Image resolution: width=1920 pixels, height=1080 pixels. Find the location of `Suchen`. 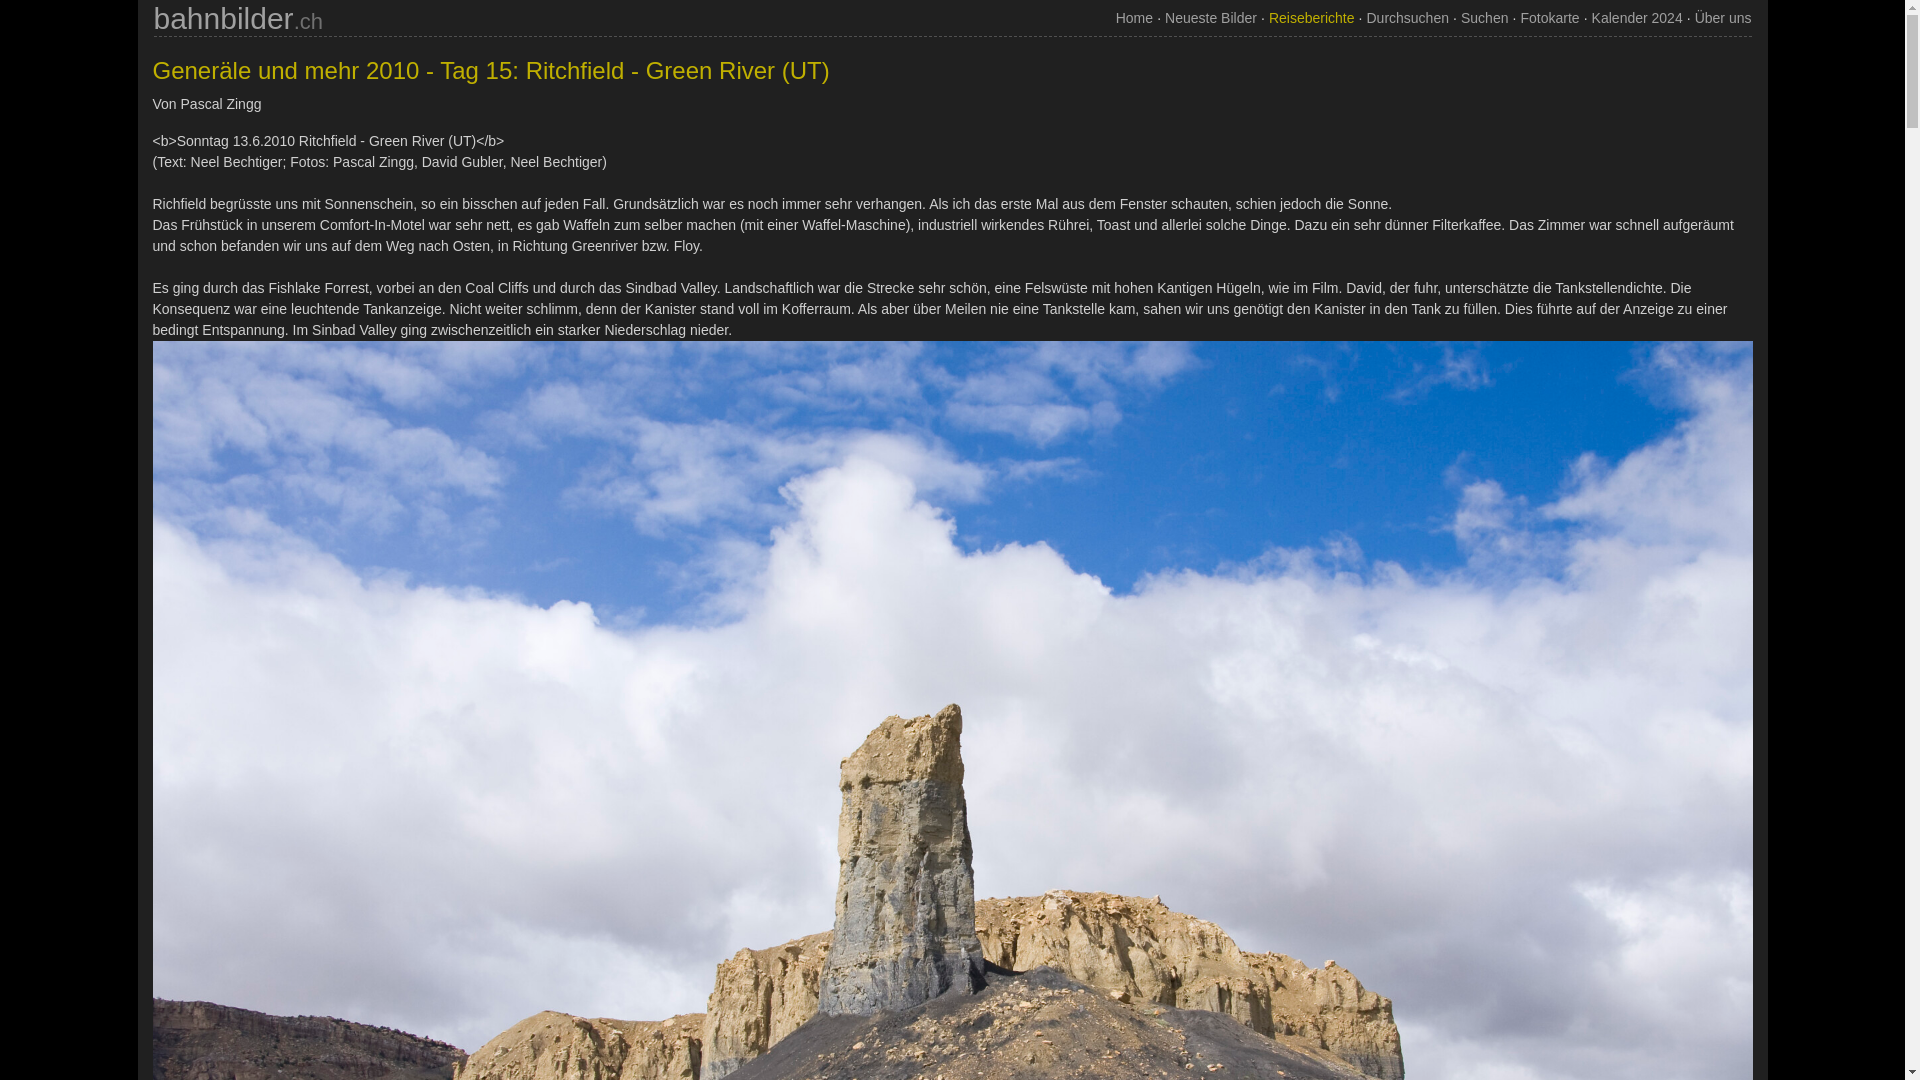

Suchen is located at coordinates (1484, 18).